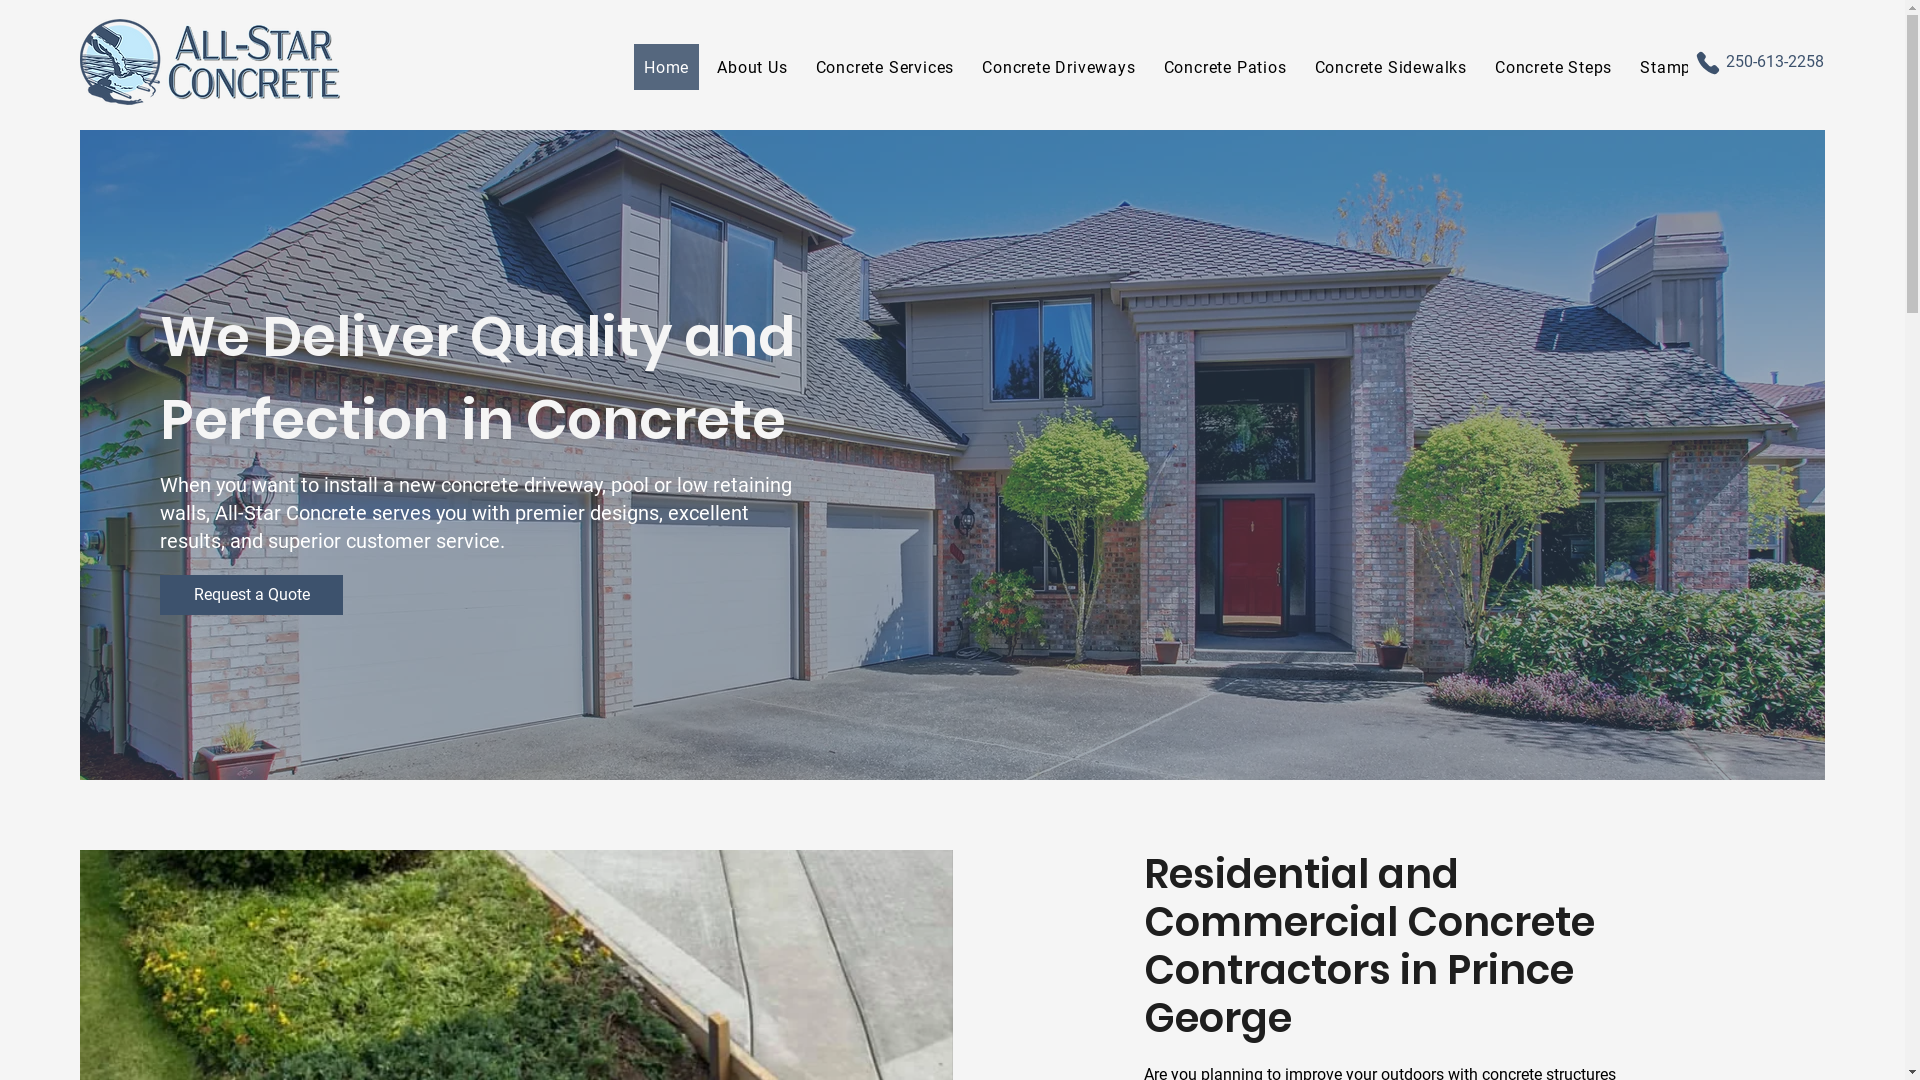 The image size is (1920, 1080). I want to click on Concrete Sidewalks, so click(1391, 67).